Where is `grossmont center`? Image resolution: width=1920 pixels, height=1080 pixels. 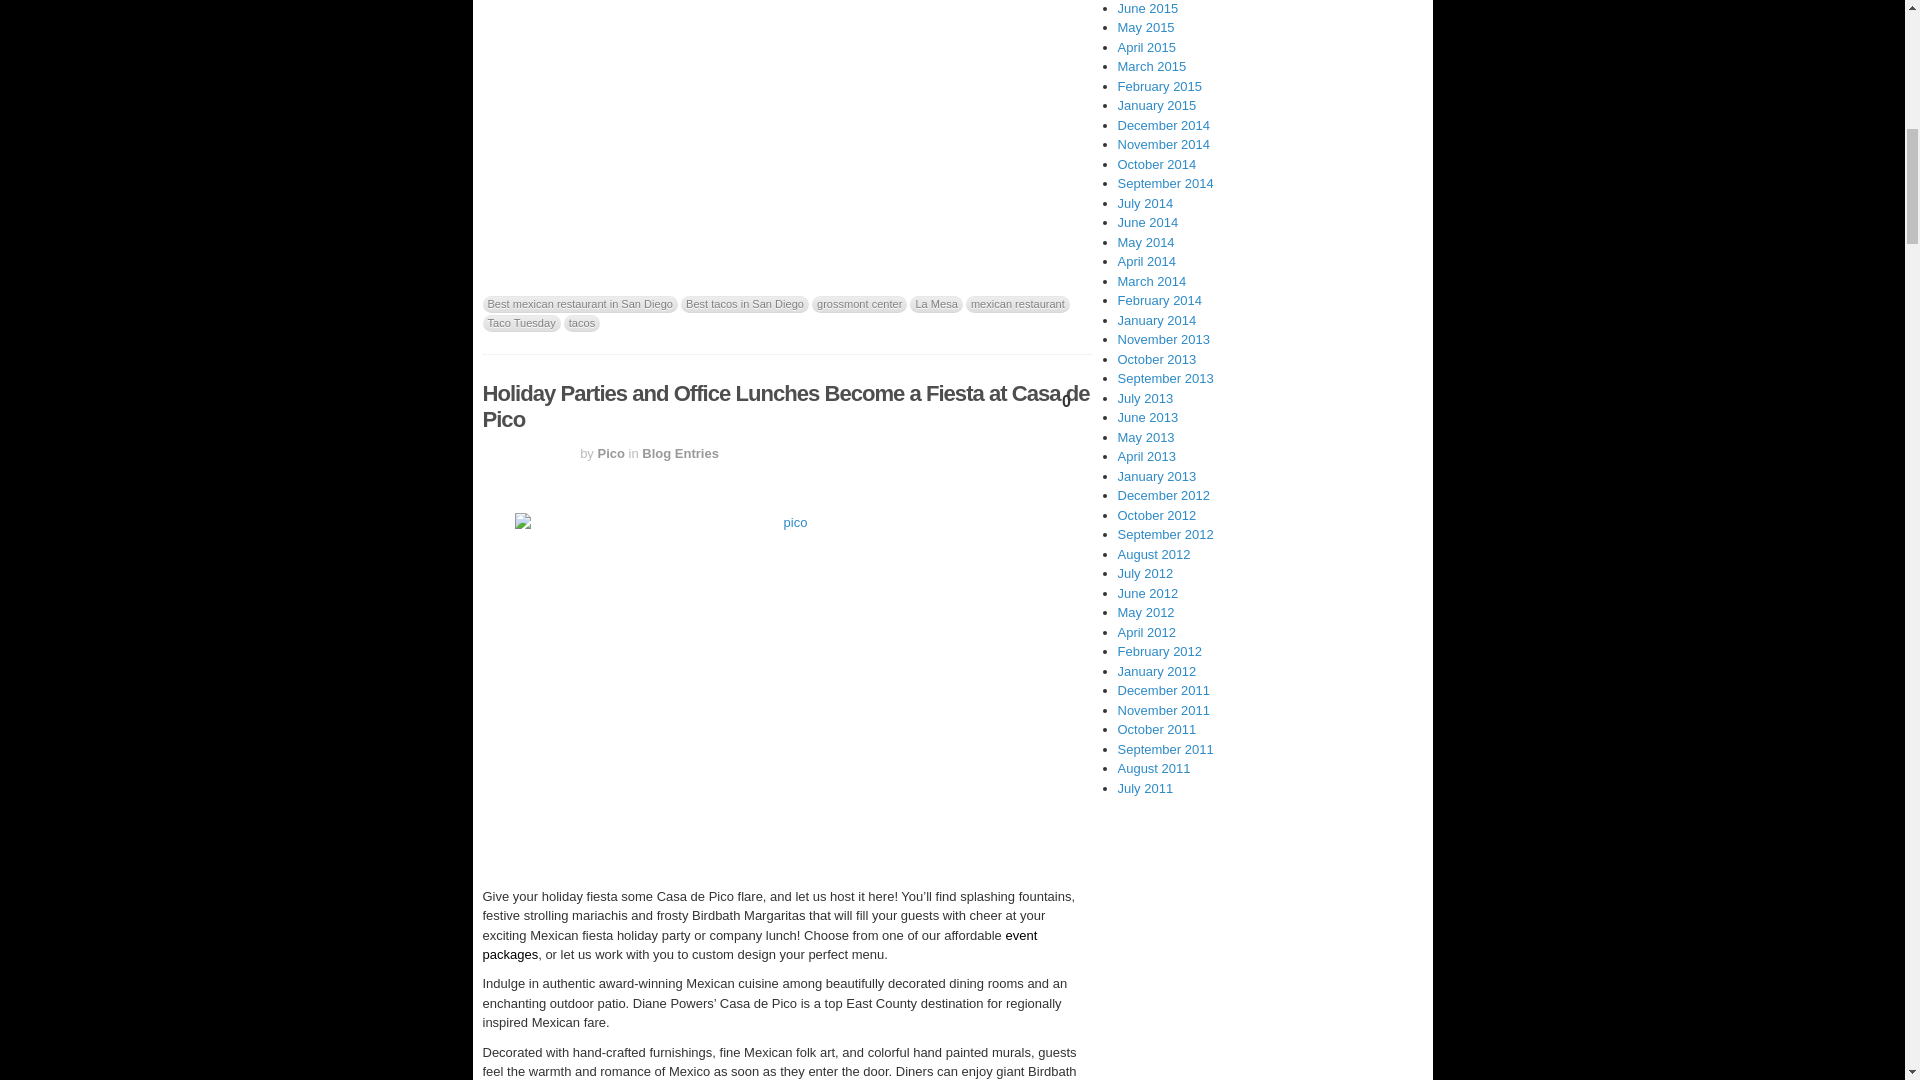 grossmont center is located at coordinates (859, 304).